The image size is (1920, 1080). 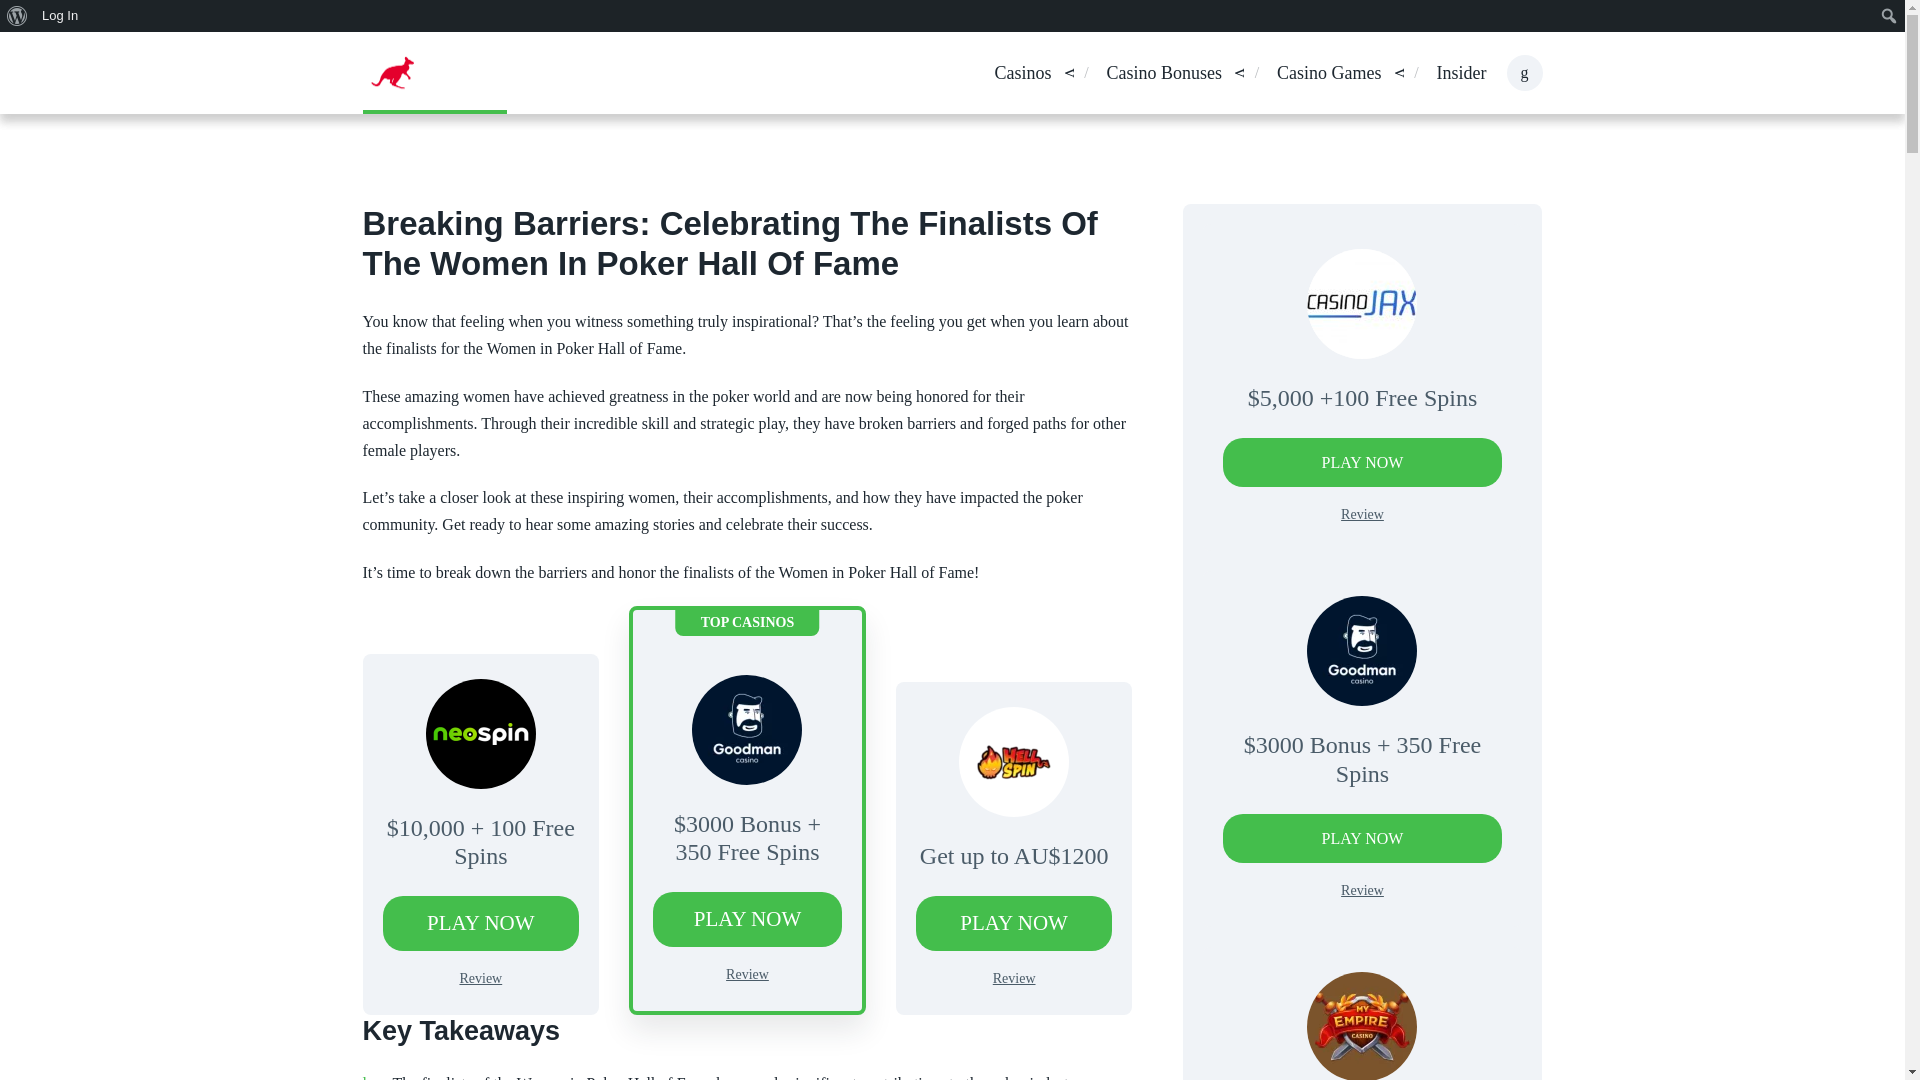 What do you see at coordinates (1165, 74) in the screenshot?
I see `Casino Bonuses` at bounding box center [1165, 74].